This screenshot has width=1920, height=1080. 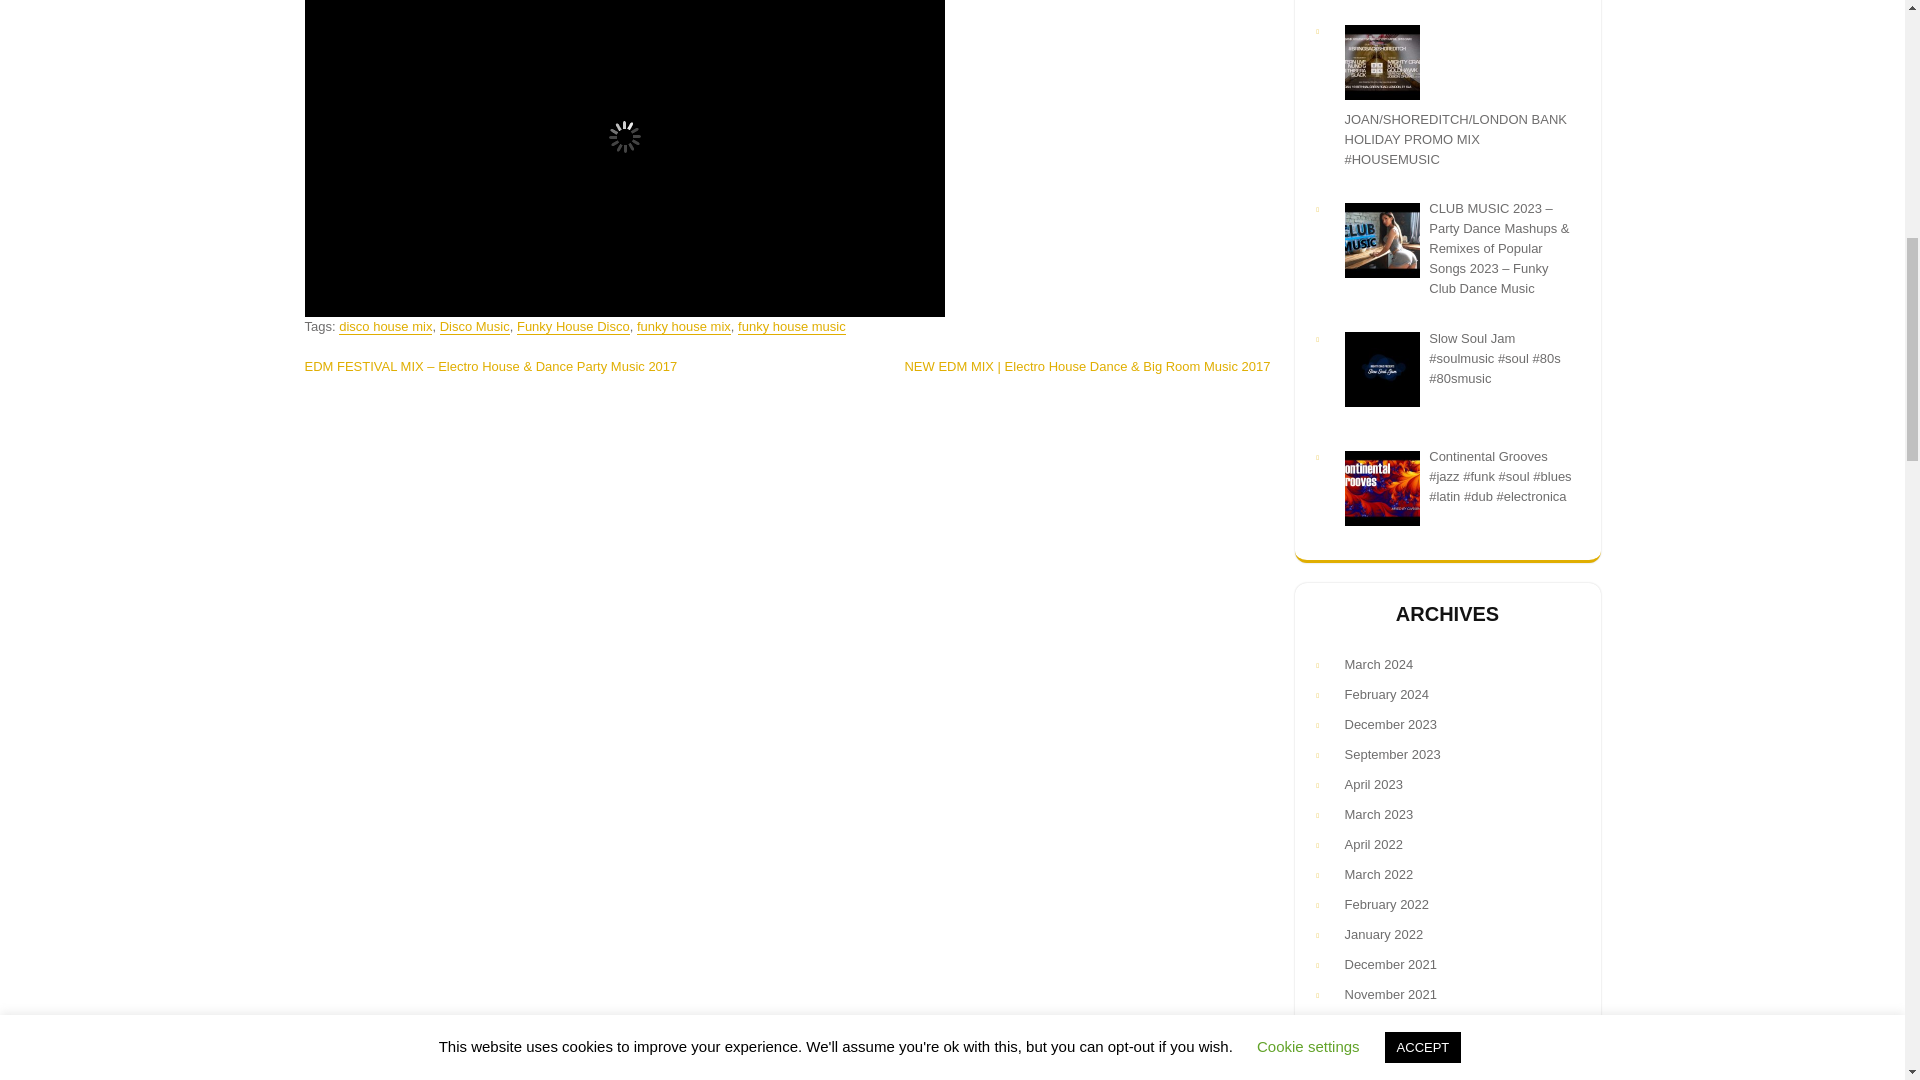 What do you see at coordinates (1442, 844) in the screenshot?
I see `April 2022` at bounding box center [1442, 844].